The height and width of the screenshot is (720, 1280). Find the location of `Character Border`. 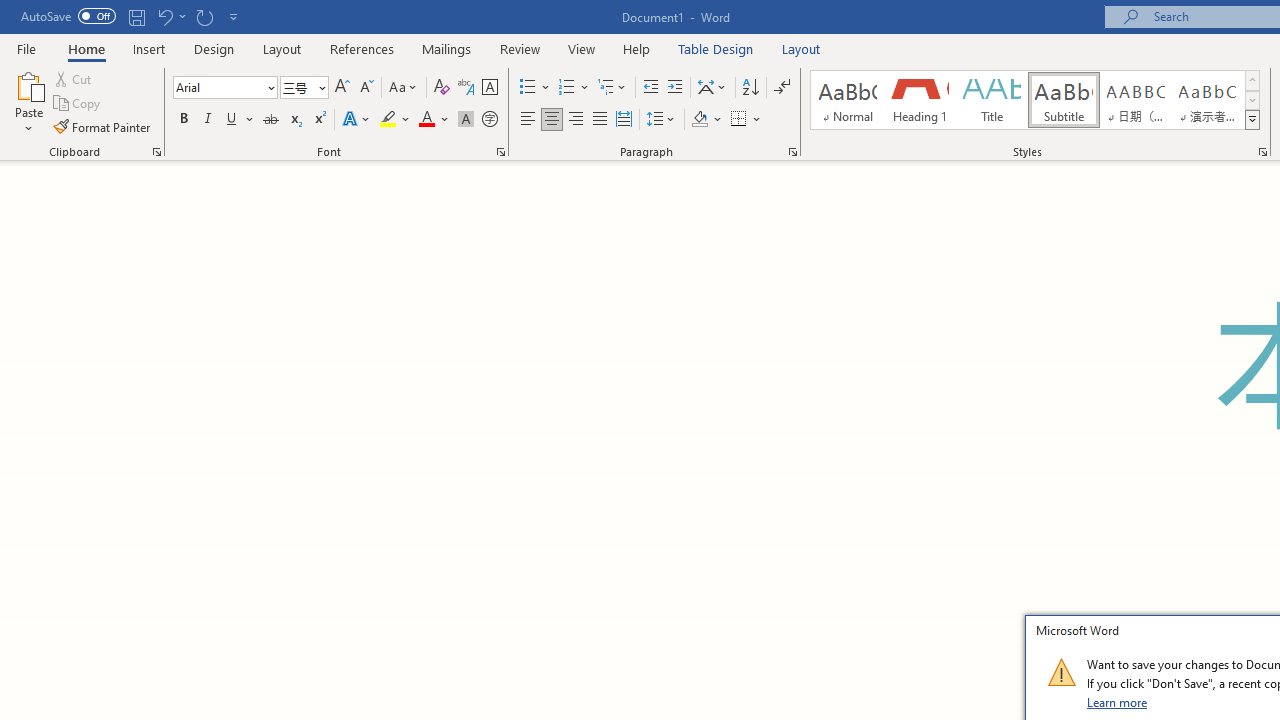

Character Border is located at coordinates (489, 88).